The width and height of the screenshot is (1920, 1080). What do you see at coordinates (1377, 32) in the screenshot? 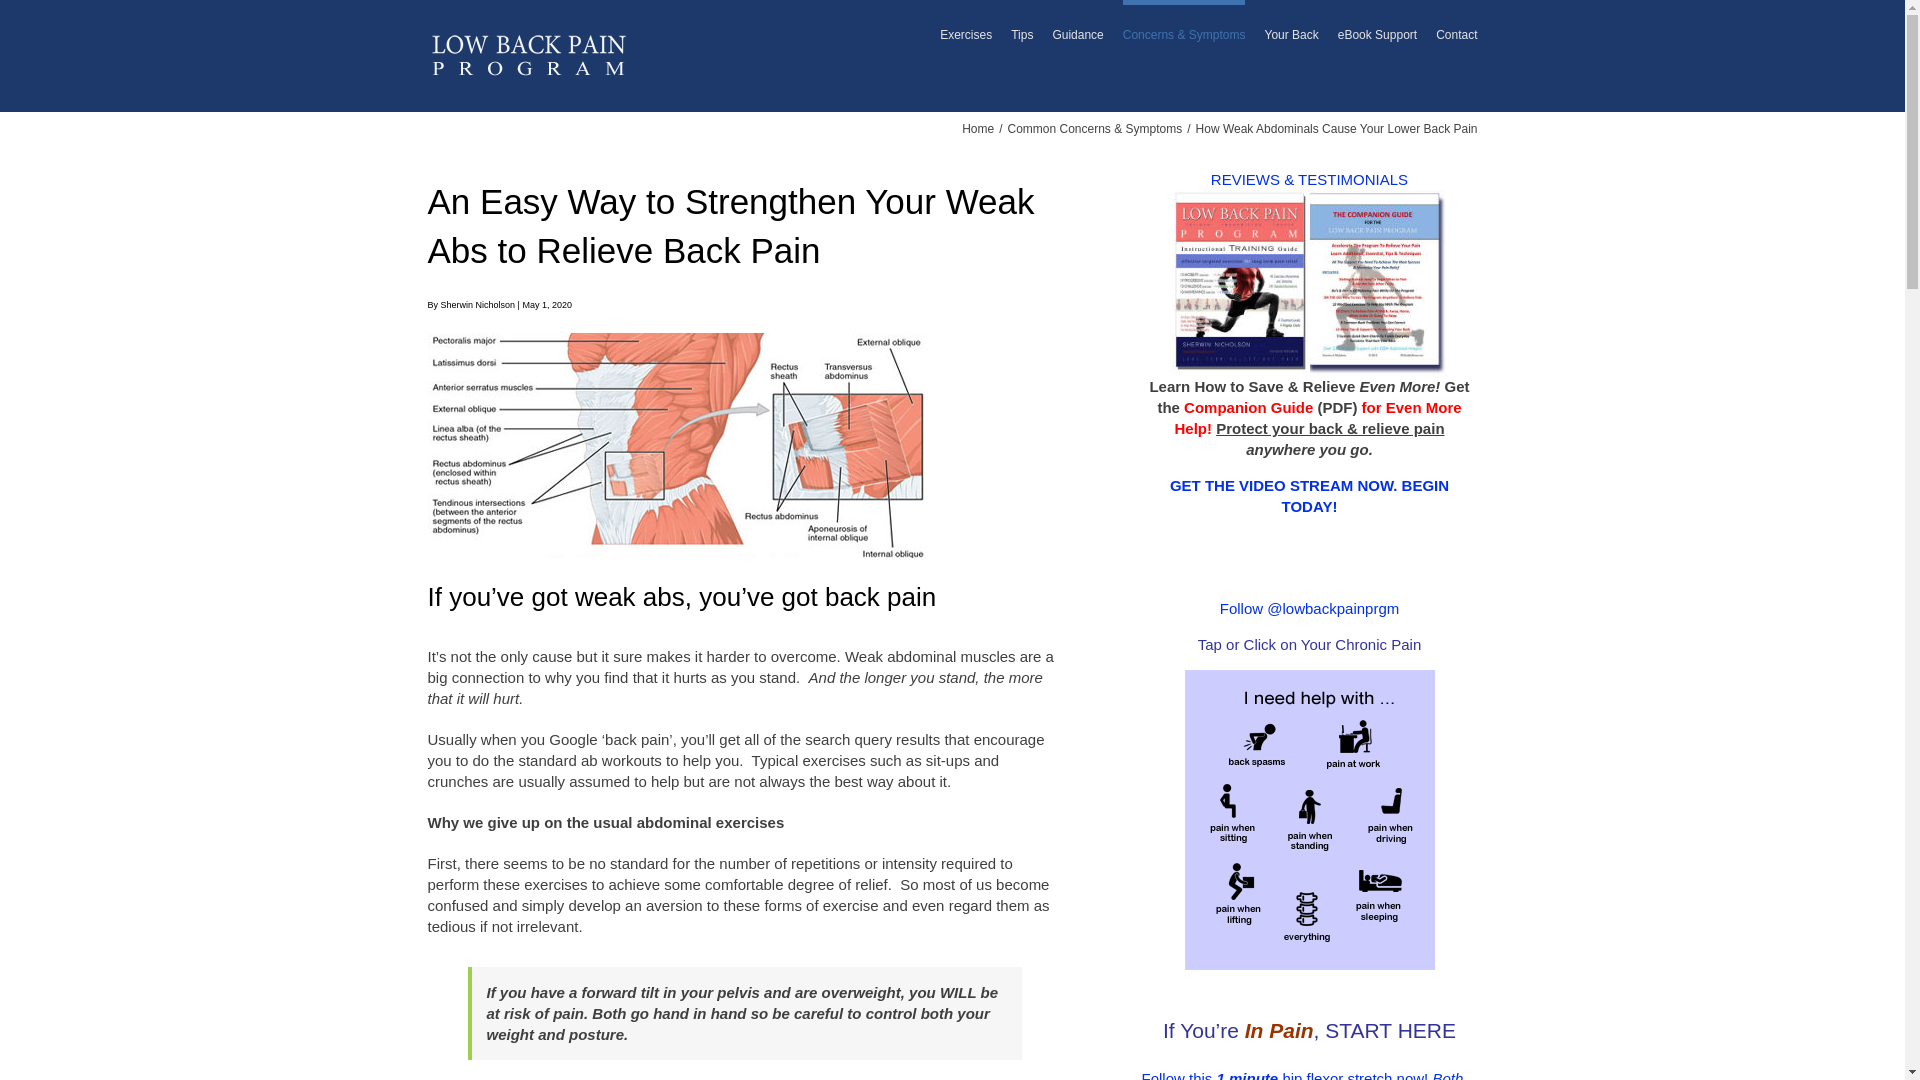
I see `eBook Support` at bounding box center [1377, 32].